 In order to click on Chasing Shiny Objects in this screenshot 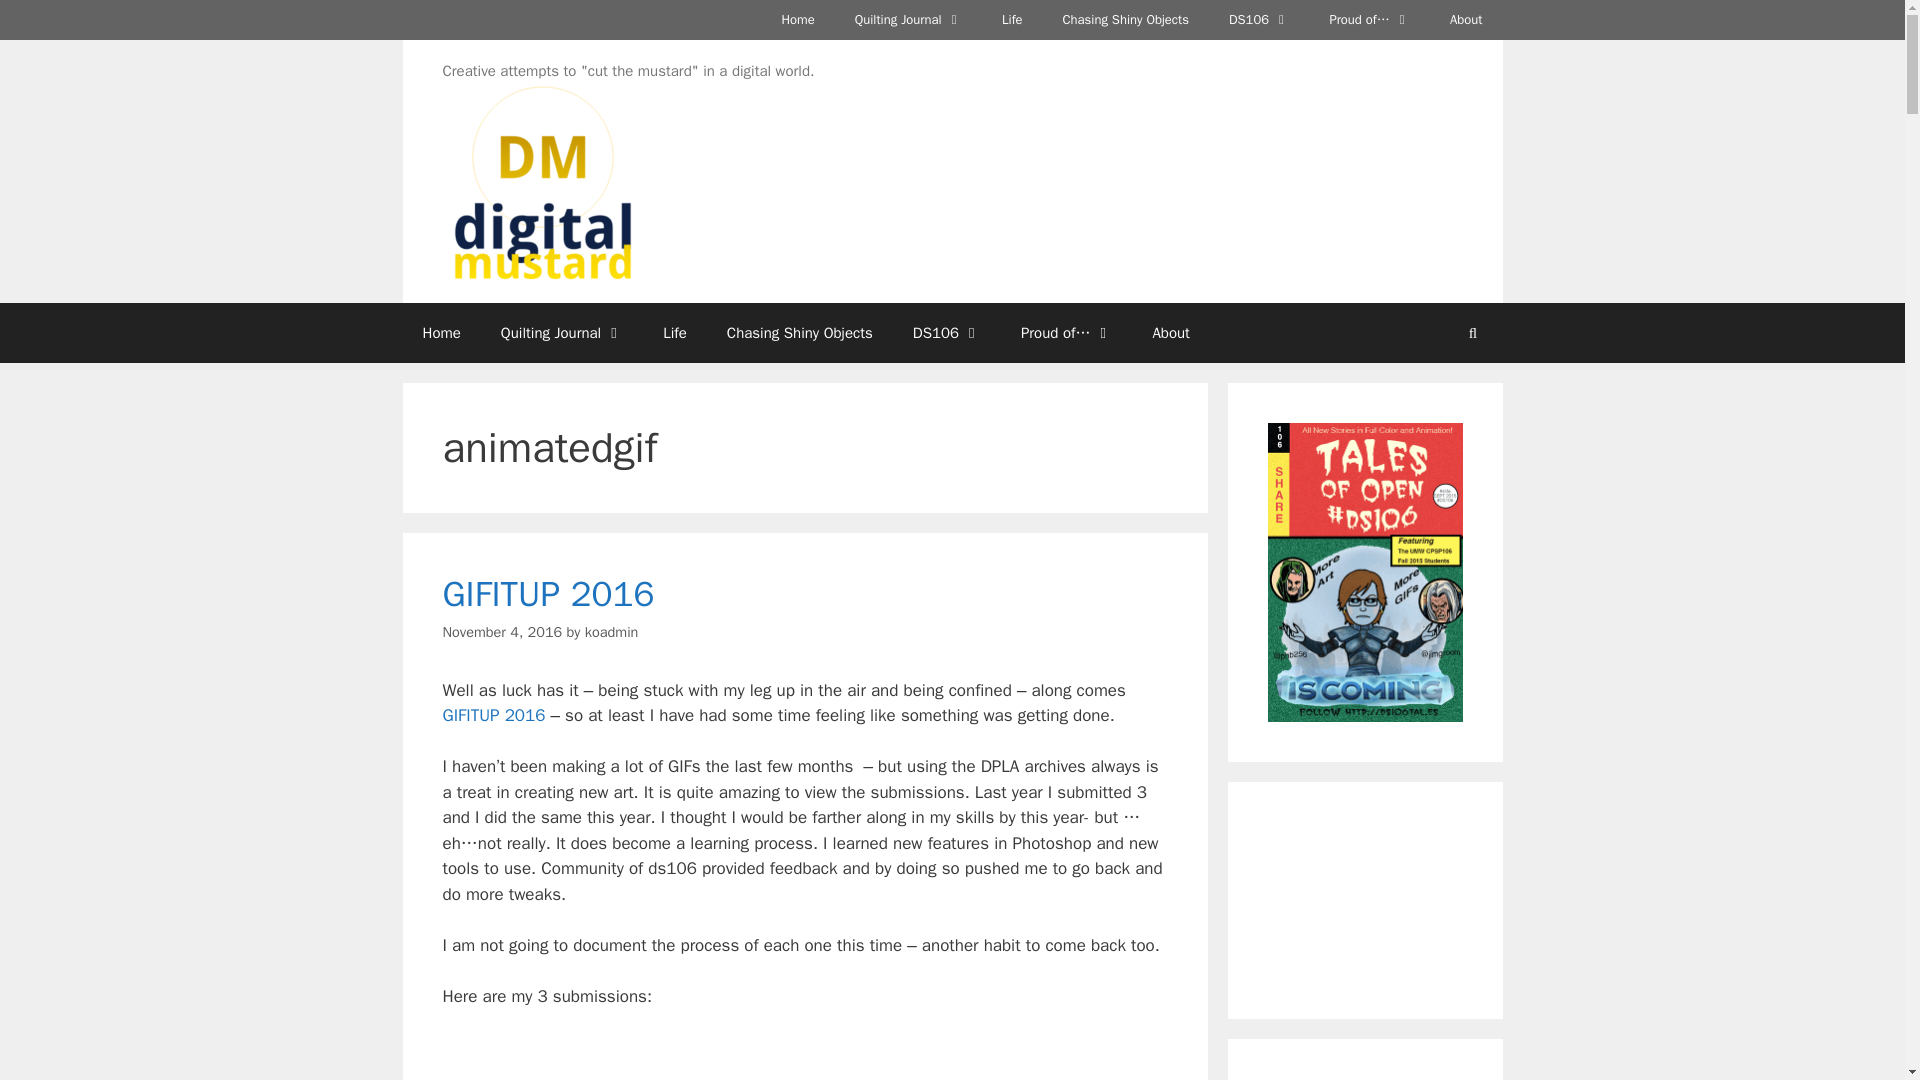, I will do `click(1126, 20)`.